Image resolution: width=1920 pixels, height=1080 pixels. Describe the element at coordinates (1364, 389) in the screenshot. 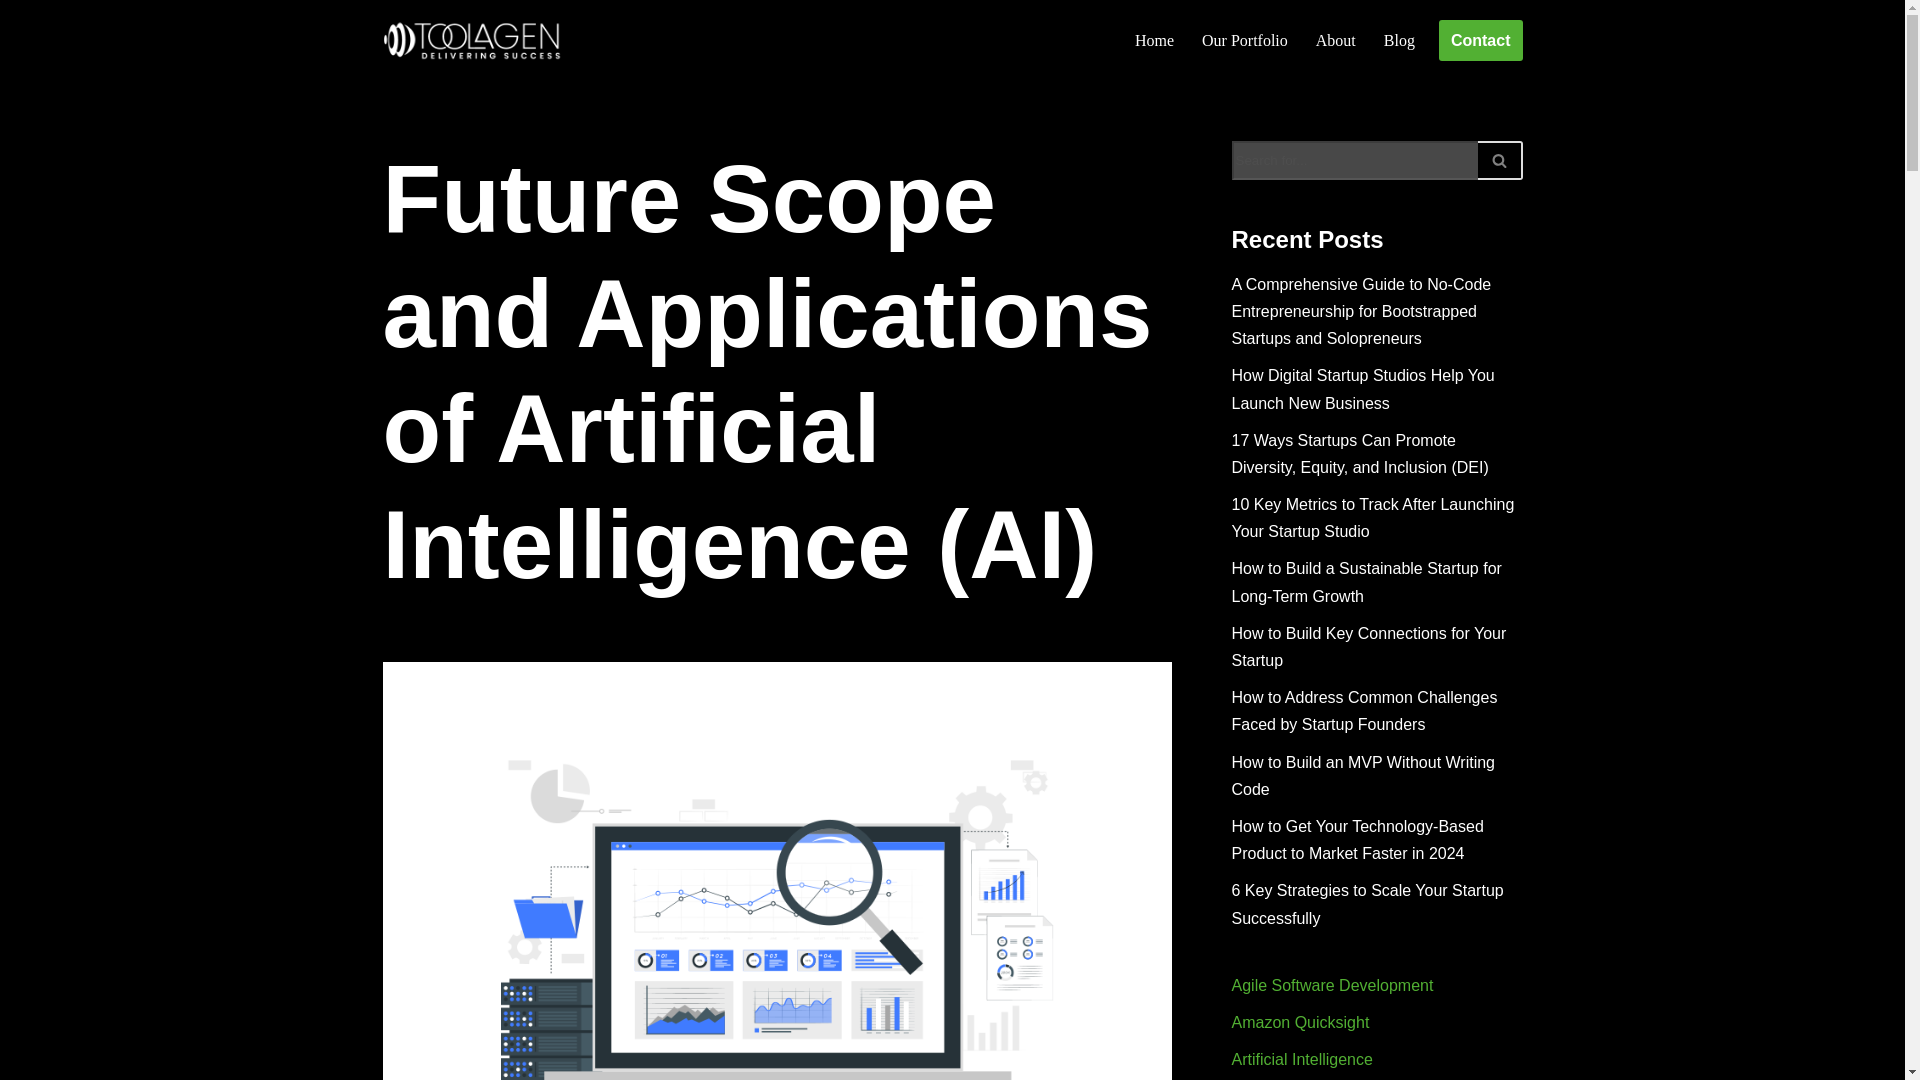

I see `How Digital Startup Studios Help You Launch New Business` at that location.